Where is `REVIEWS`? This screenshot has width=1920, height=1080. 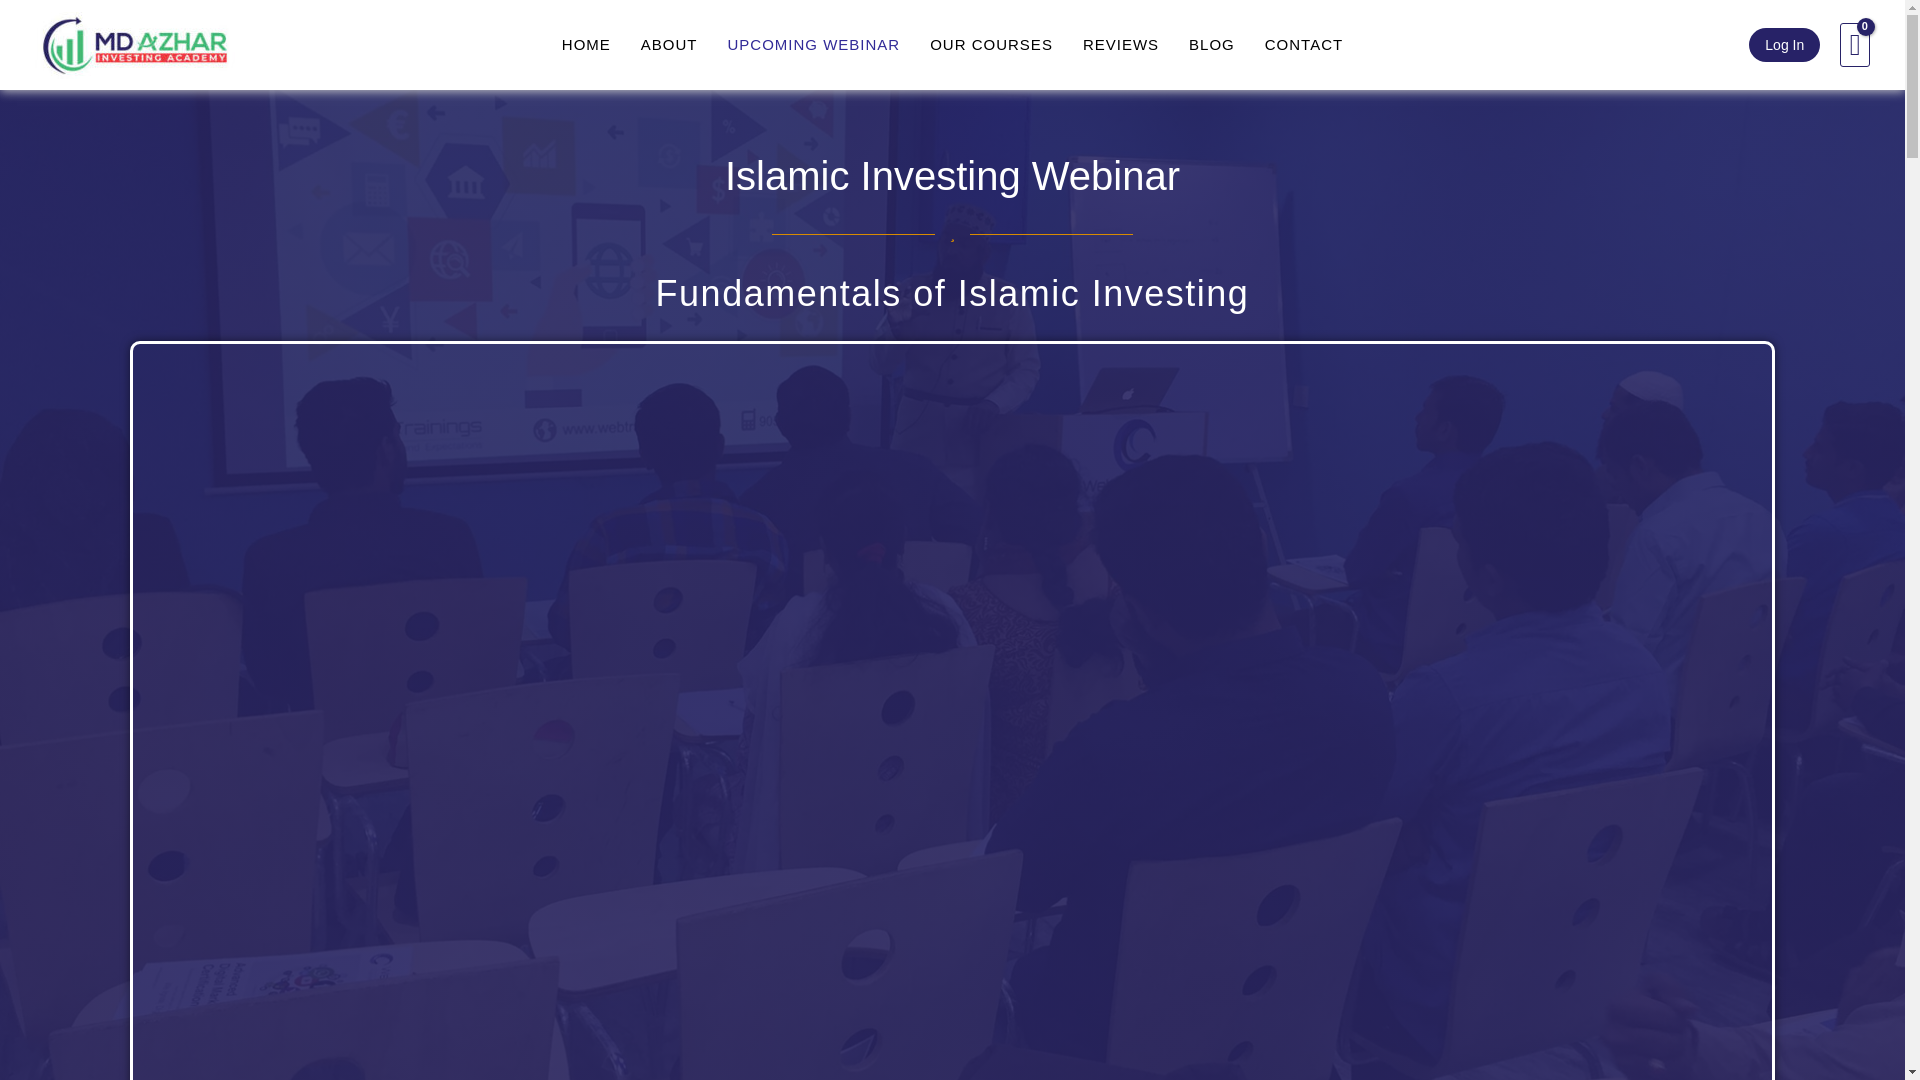 REVIEWS is located at coordinates (1120, 44).